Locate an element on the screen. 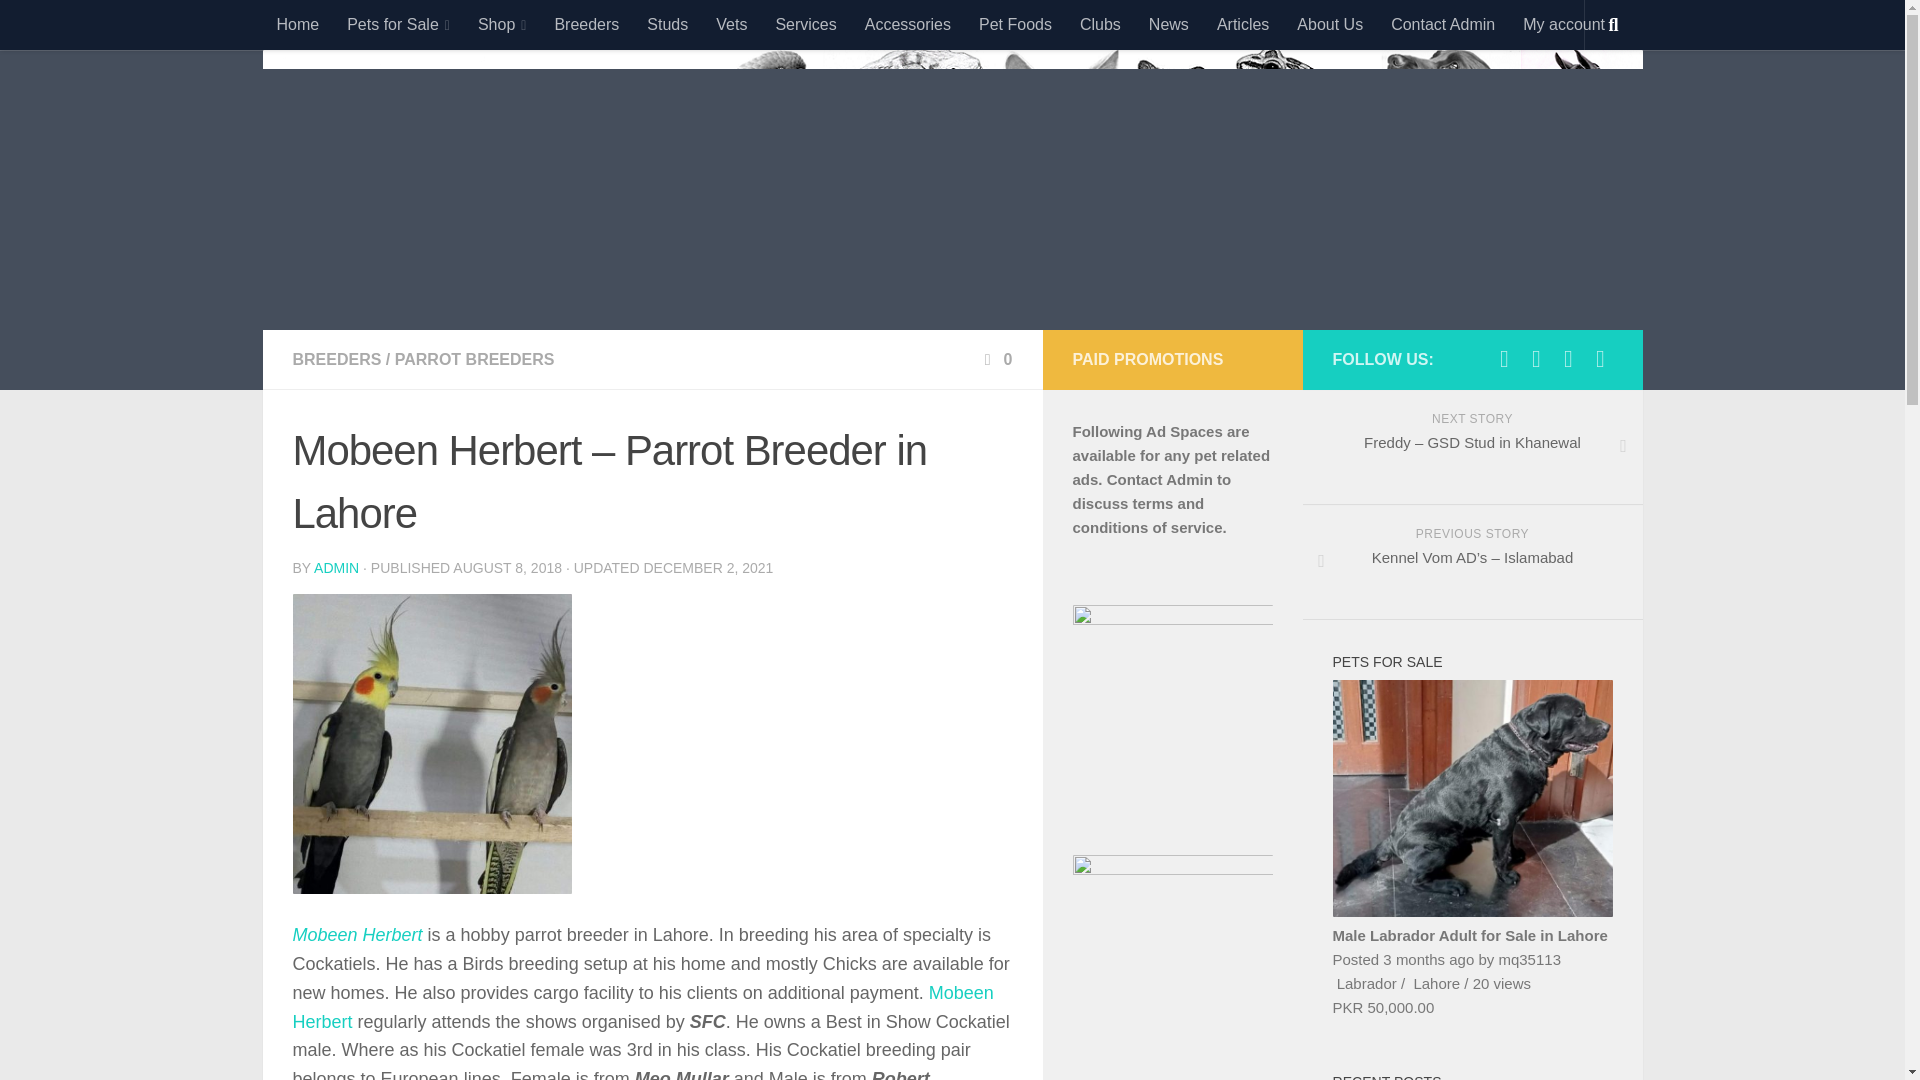  News is located at coordinates (1168, 24).